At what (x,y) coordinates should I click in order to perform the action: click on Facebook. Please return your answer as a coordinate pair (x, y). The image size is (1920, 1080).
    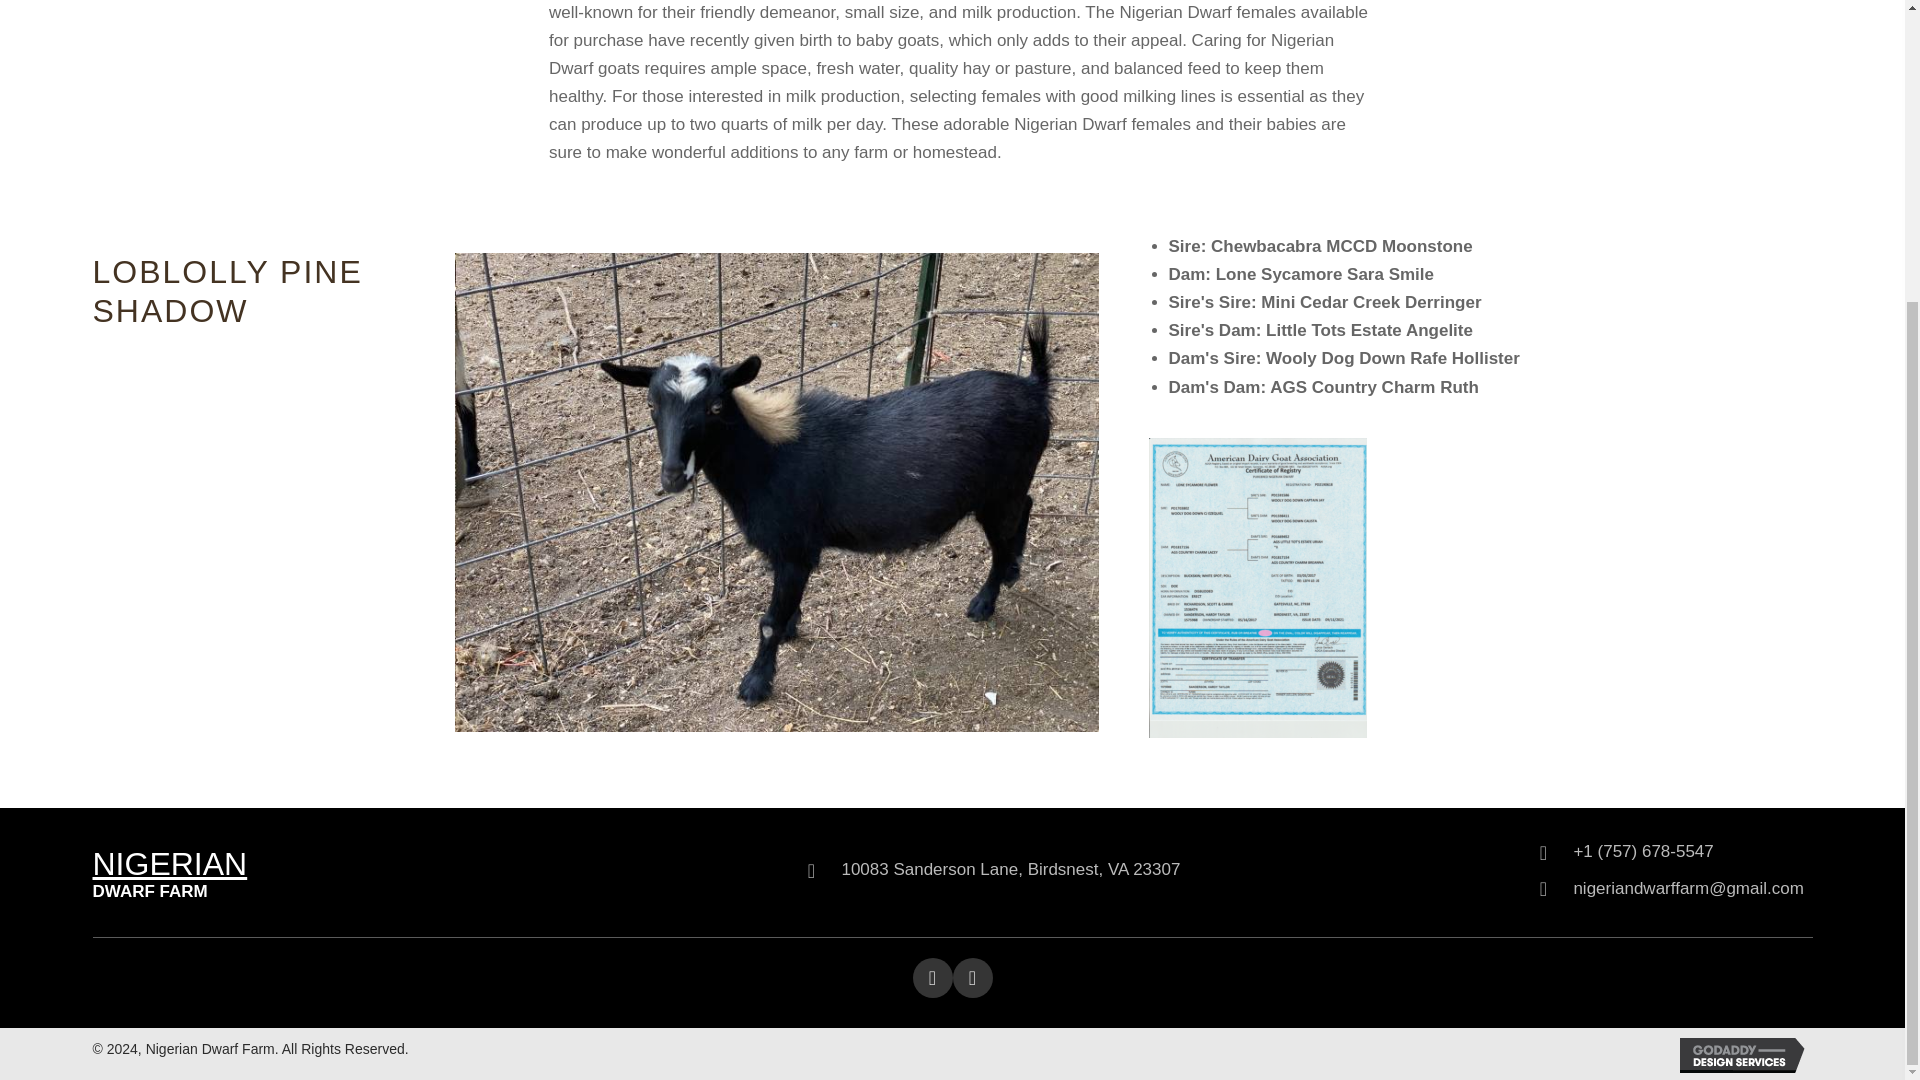
    Looking at the image, I should click on (932, 977).